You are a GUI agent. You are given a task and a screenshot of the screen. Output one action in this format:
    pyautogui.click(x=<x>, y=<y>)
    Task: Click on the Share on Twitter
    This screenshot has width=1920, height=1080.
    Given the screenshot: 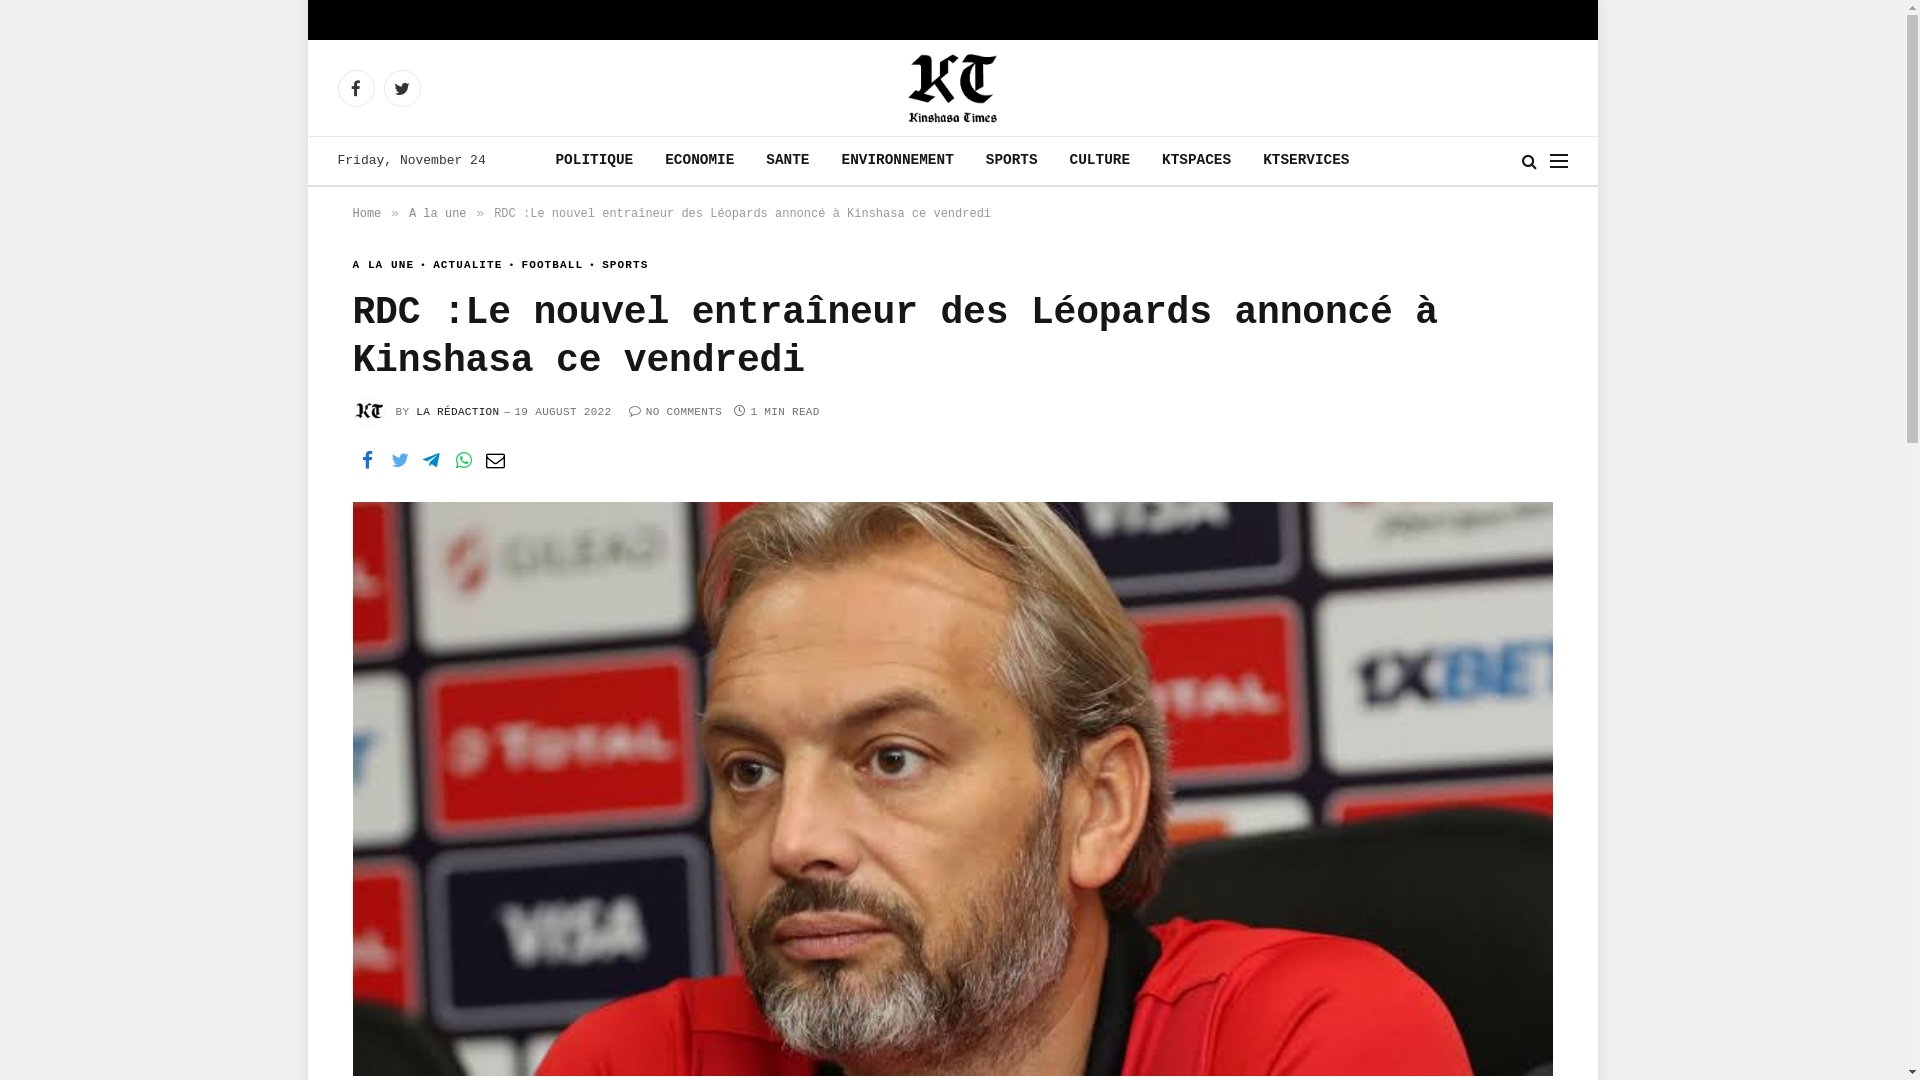 What is the action you would take?
    pyautogui.click(x=399, y=461)
    